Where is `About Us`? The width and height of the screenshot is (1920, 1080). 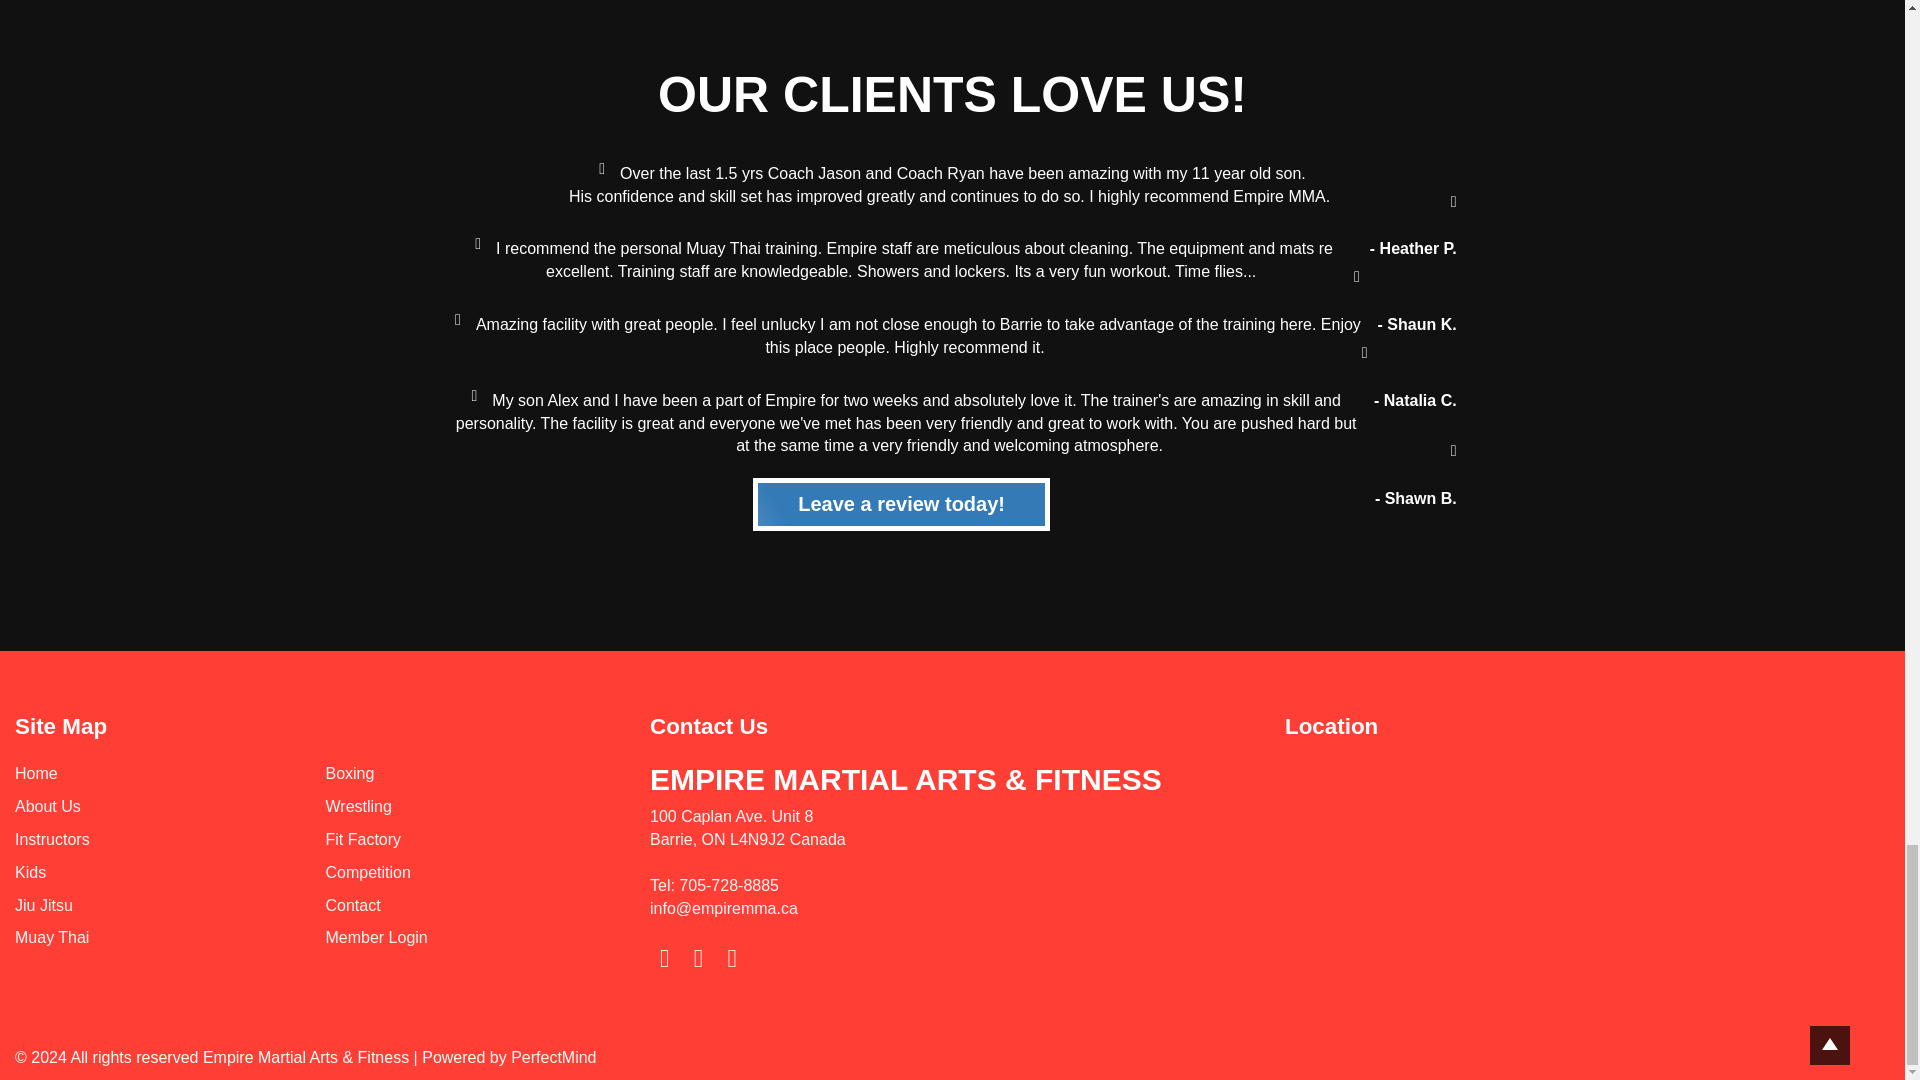 About Us is located at coordinates (48, 806).